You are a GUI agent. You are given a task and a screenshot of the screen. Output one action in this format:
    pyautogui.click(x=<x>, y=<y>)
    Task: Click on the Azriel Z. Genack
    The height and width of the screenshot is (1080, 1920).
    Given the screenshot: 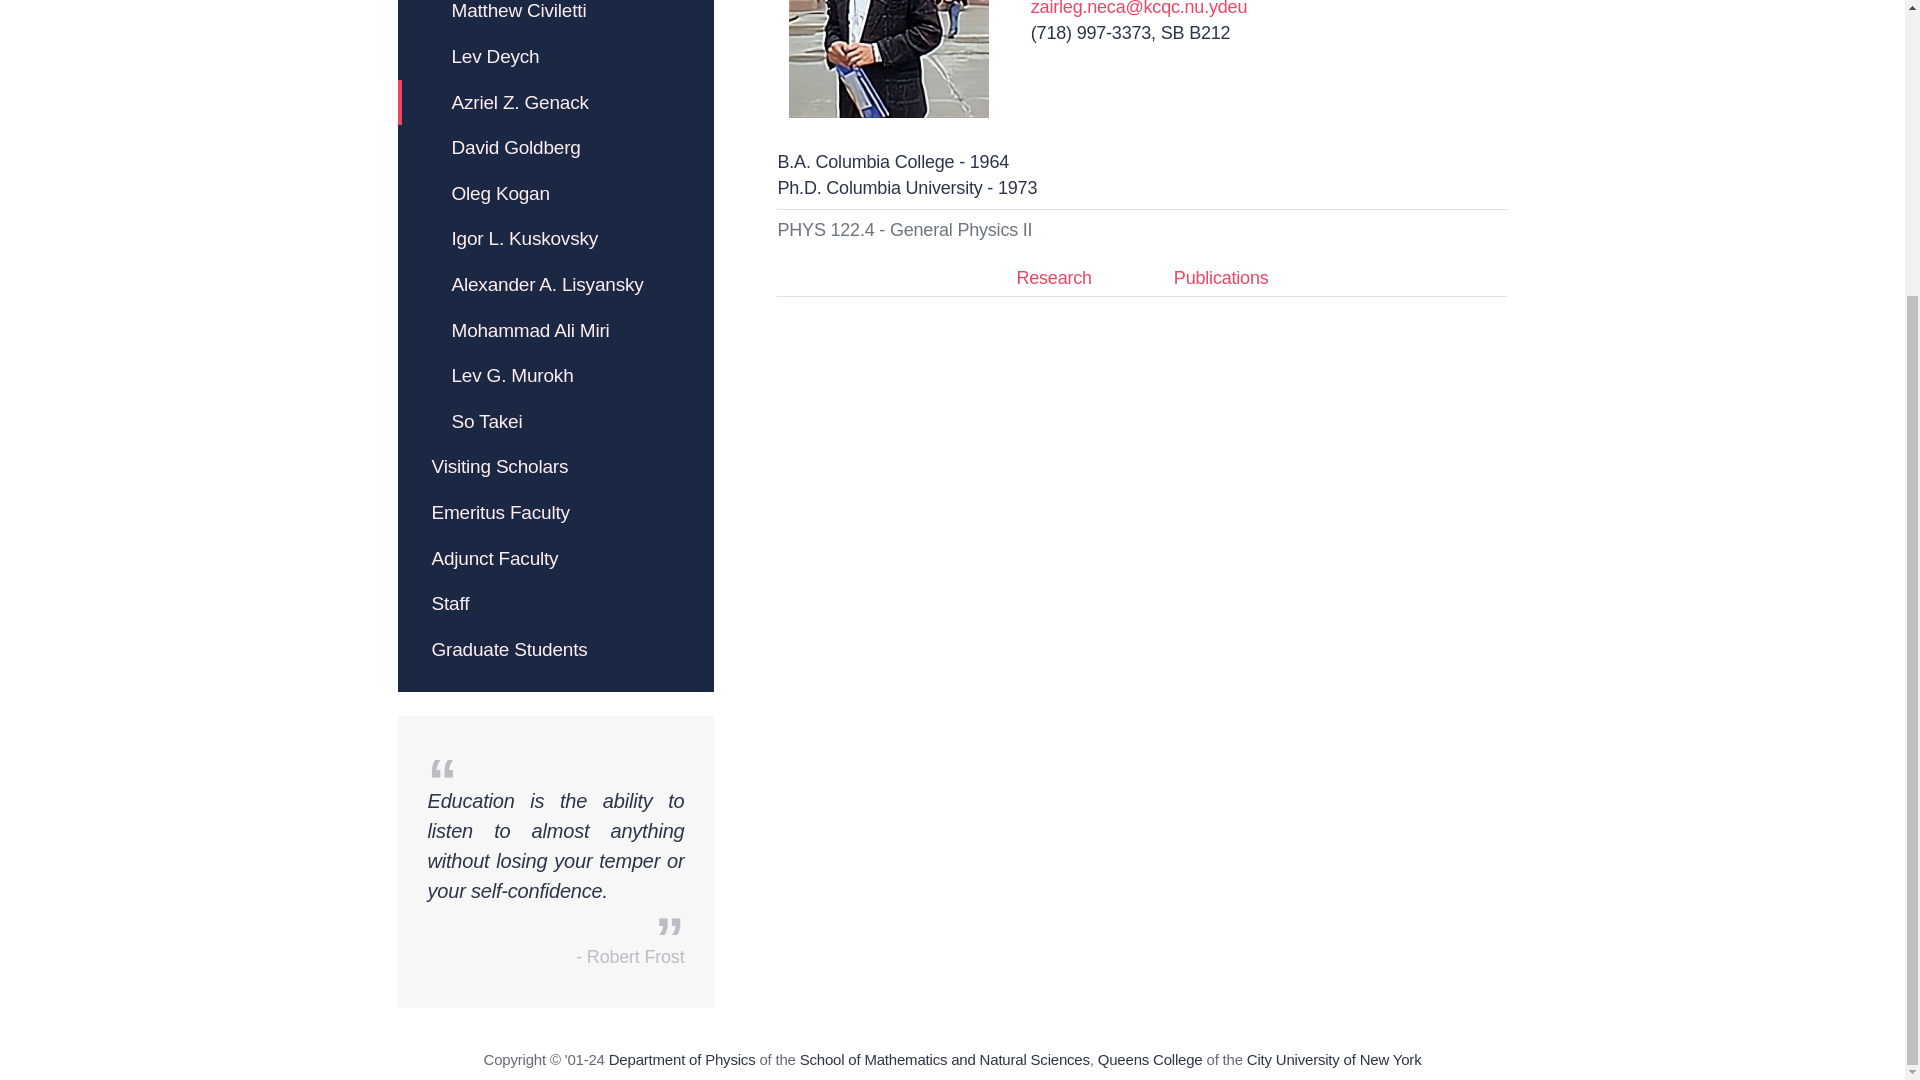 What is the action you would take?
    pyautogui.click(x=888, y=58)
    